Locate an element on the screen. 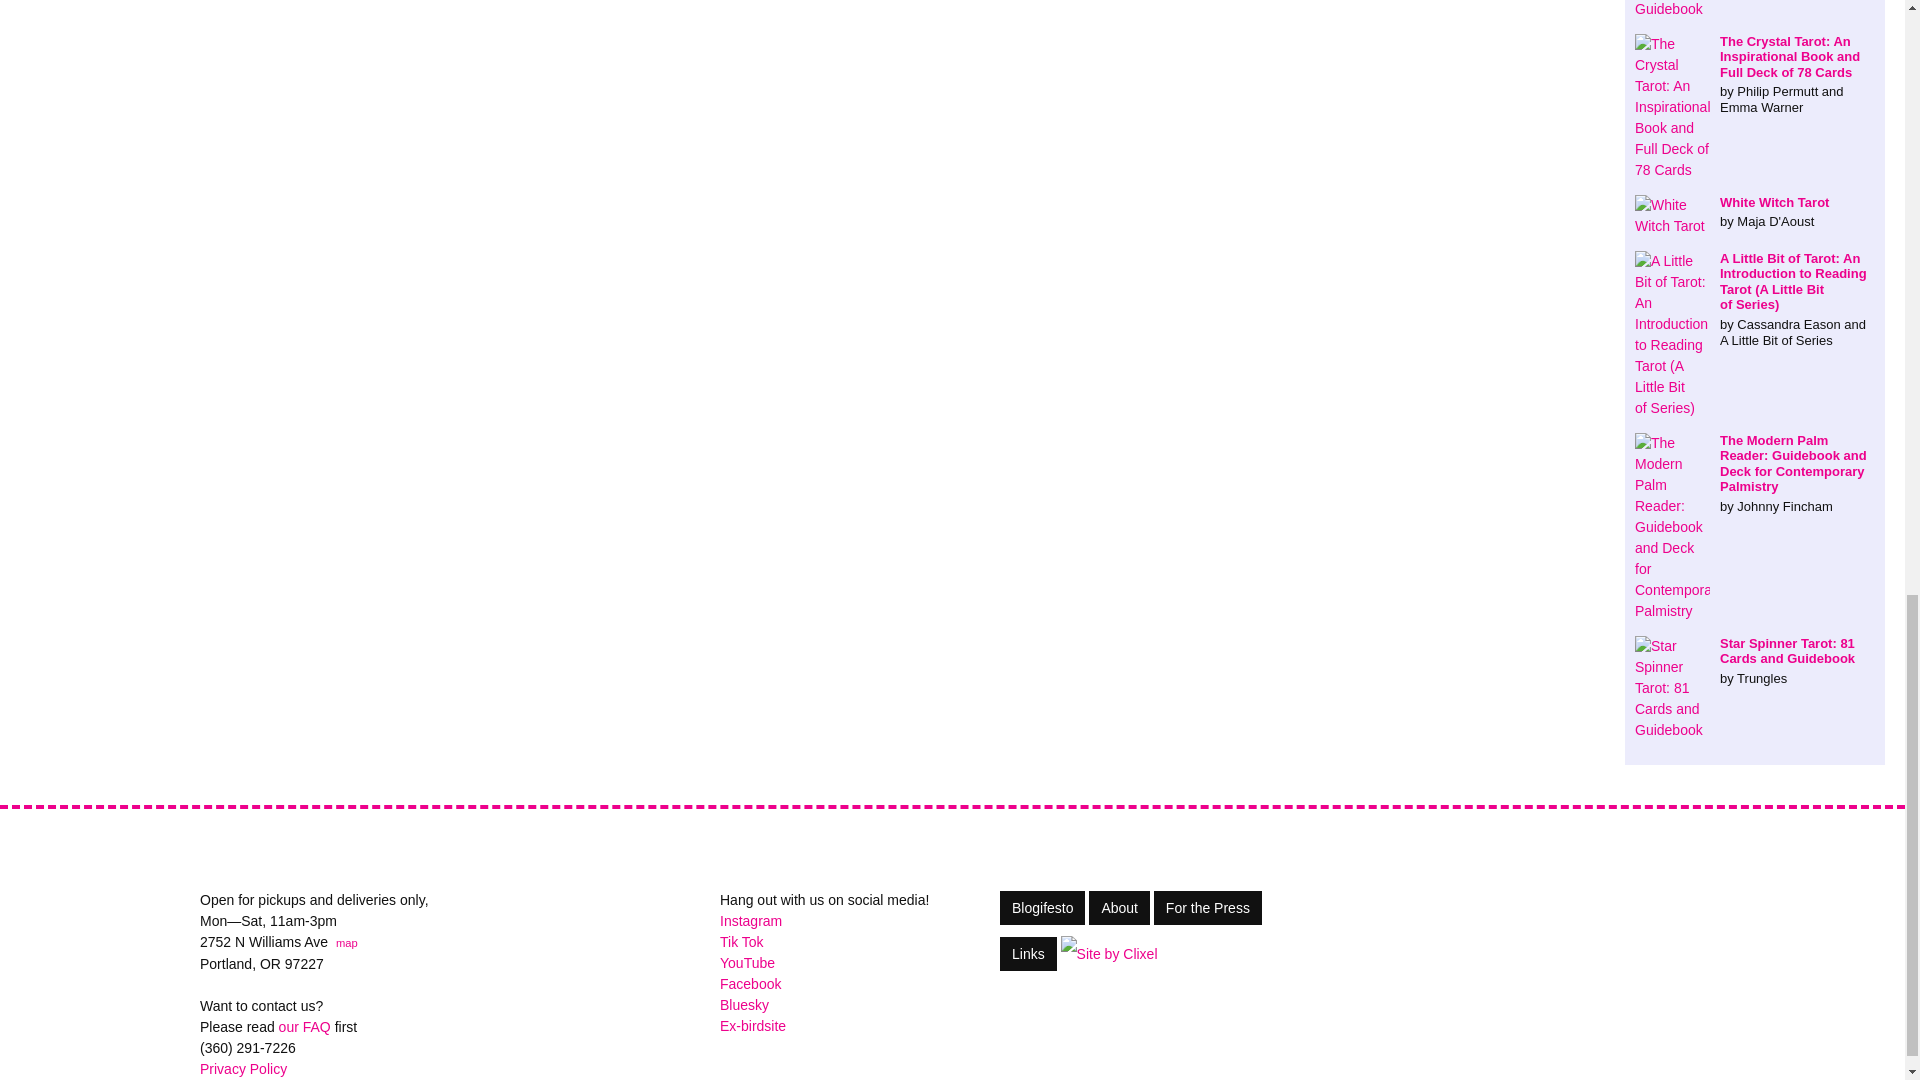  White Witch Tarot is located at coordinates (1755, 212).